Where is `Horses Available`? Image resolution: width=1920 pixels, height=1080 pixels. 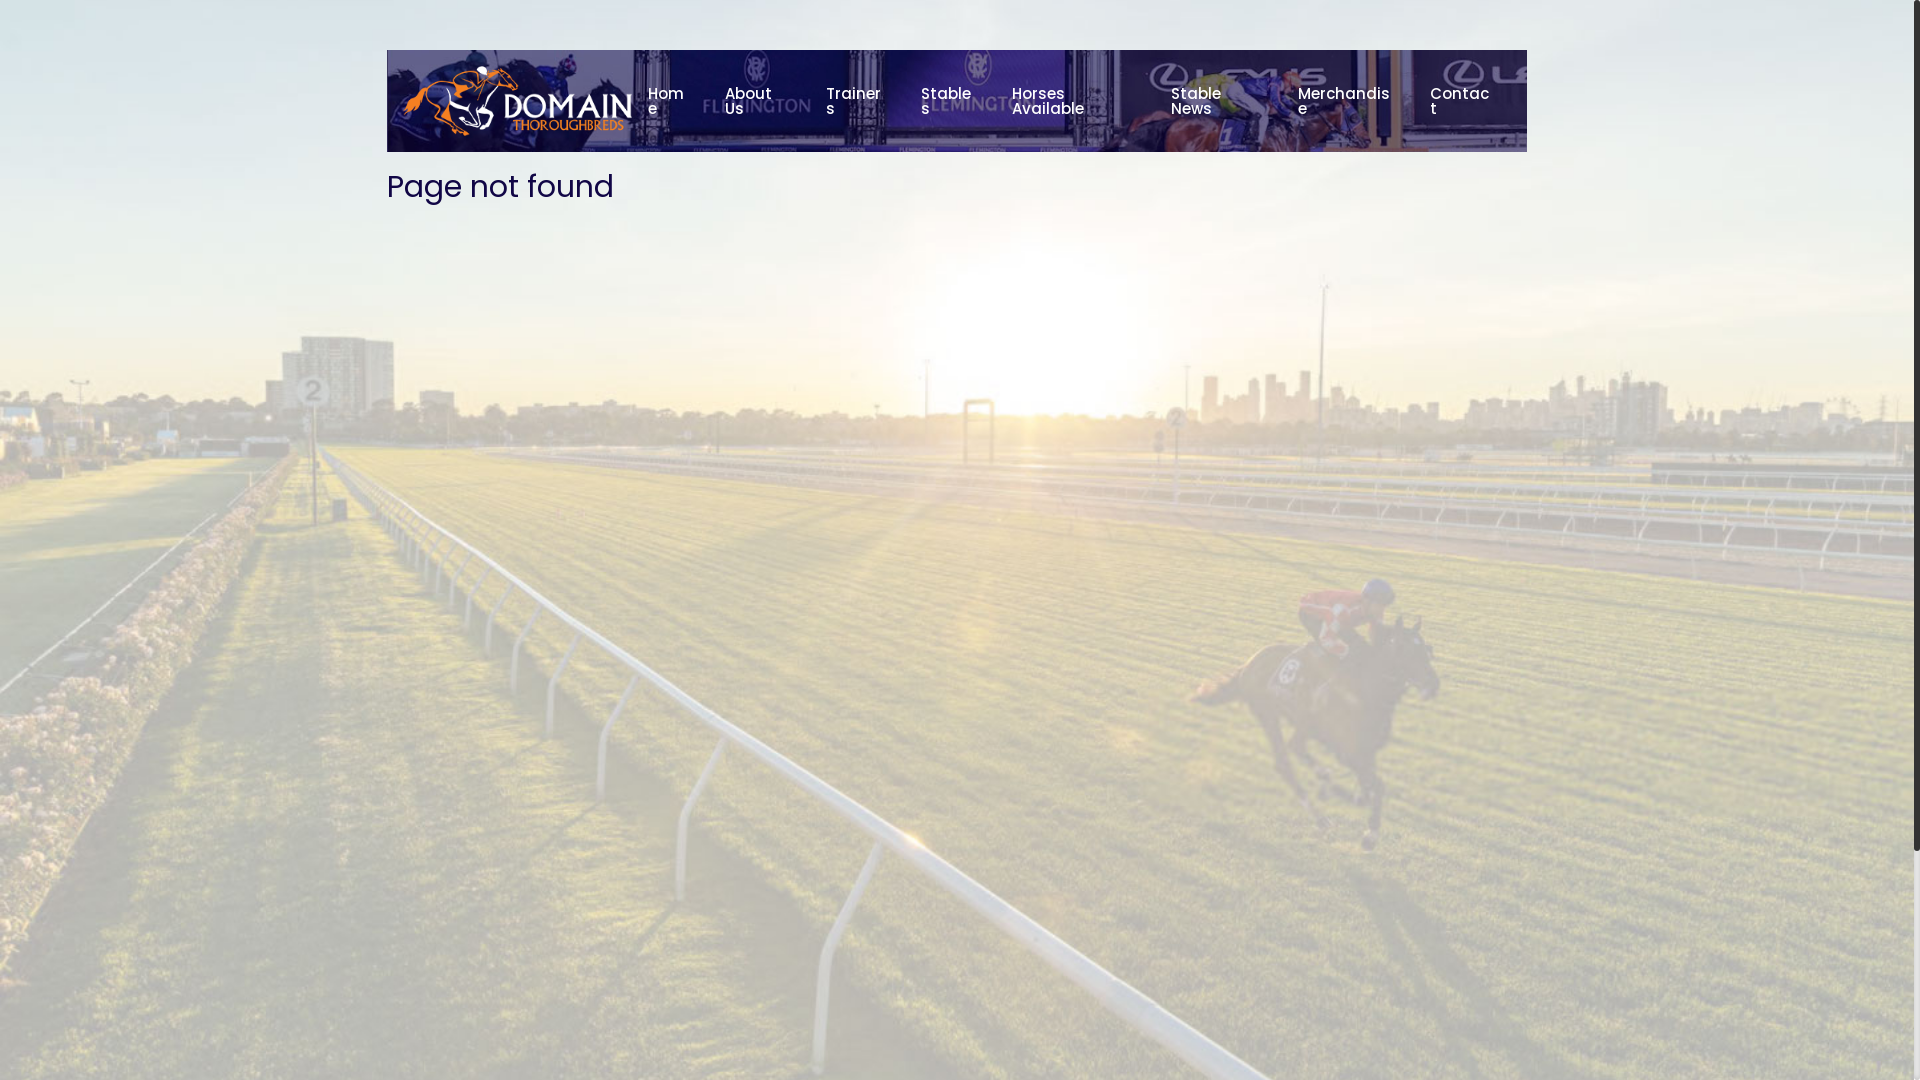
Horses Available is located at coordinates (1076, 100).